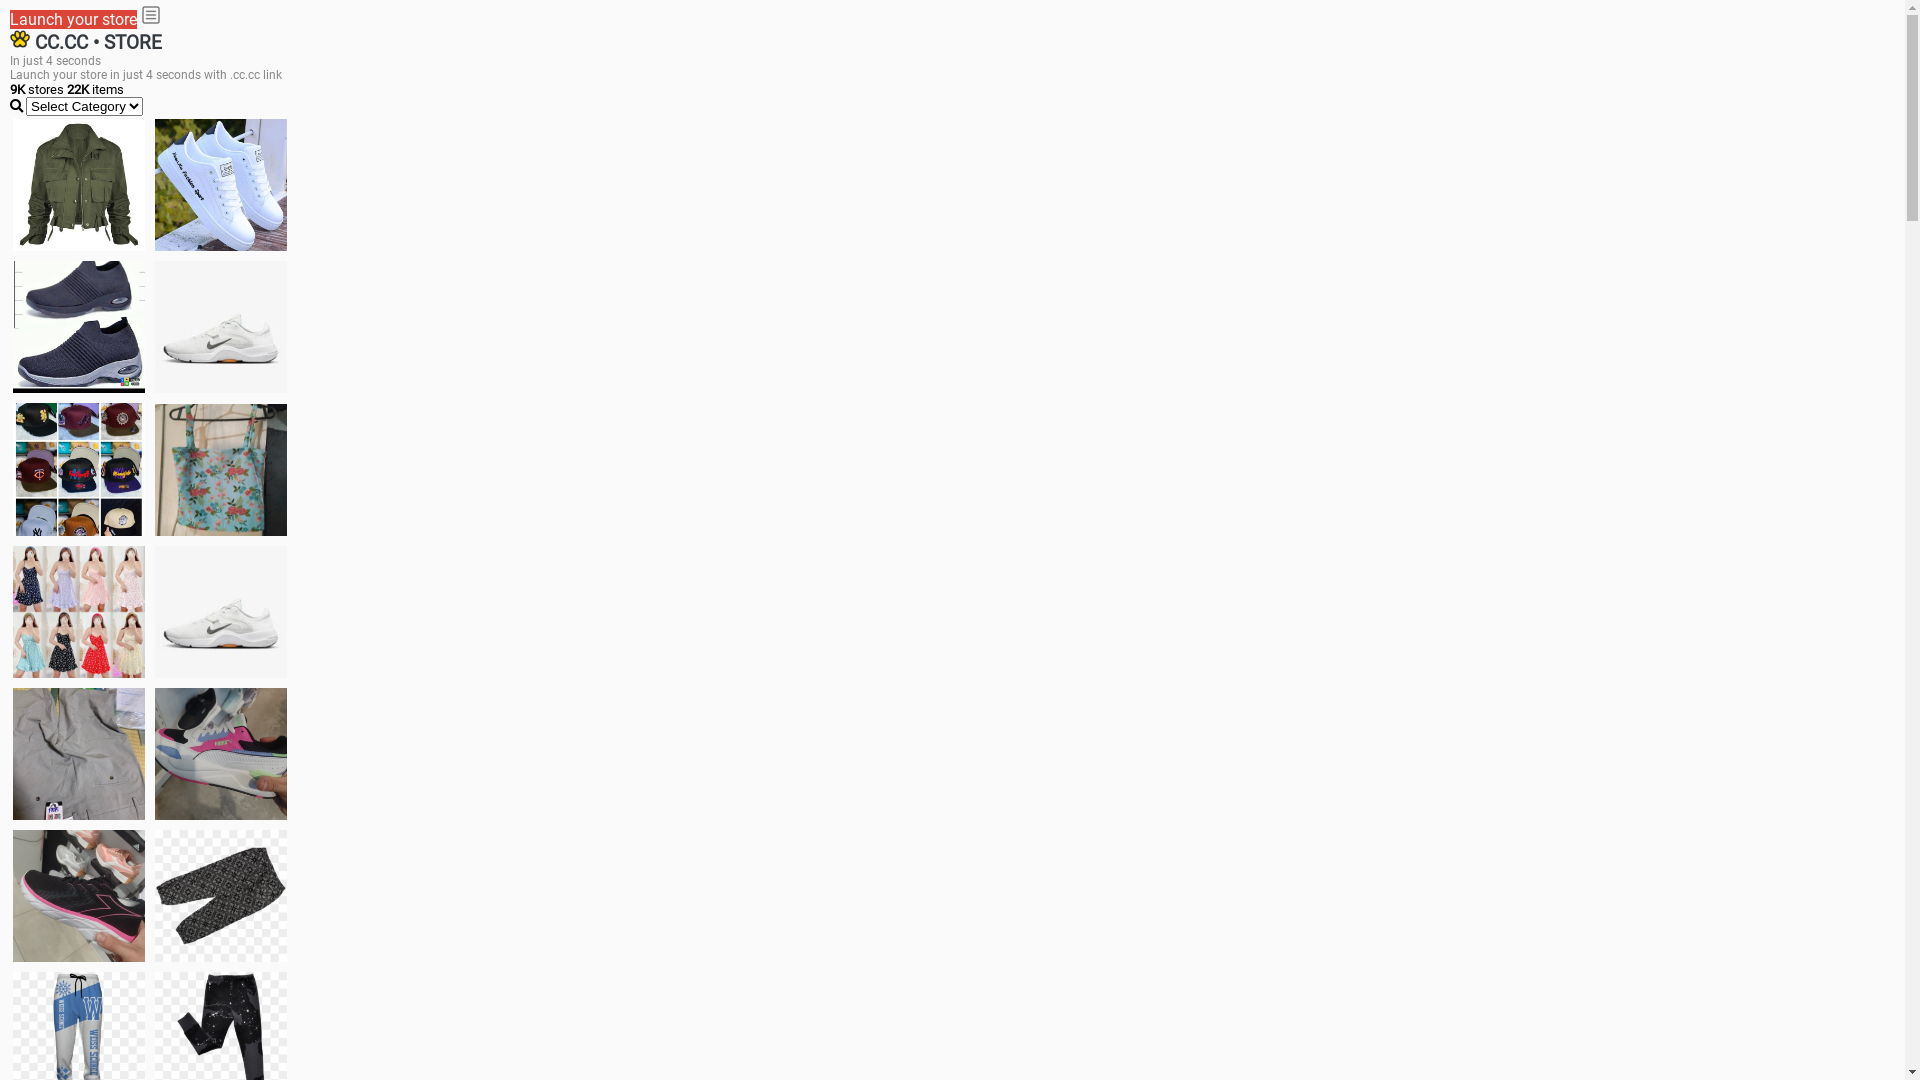 The width and height of the screenshot is (1920, 1080). Describe the element at coordinates (221, 612) in the screenshot. I see `Shoes` at that location.